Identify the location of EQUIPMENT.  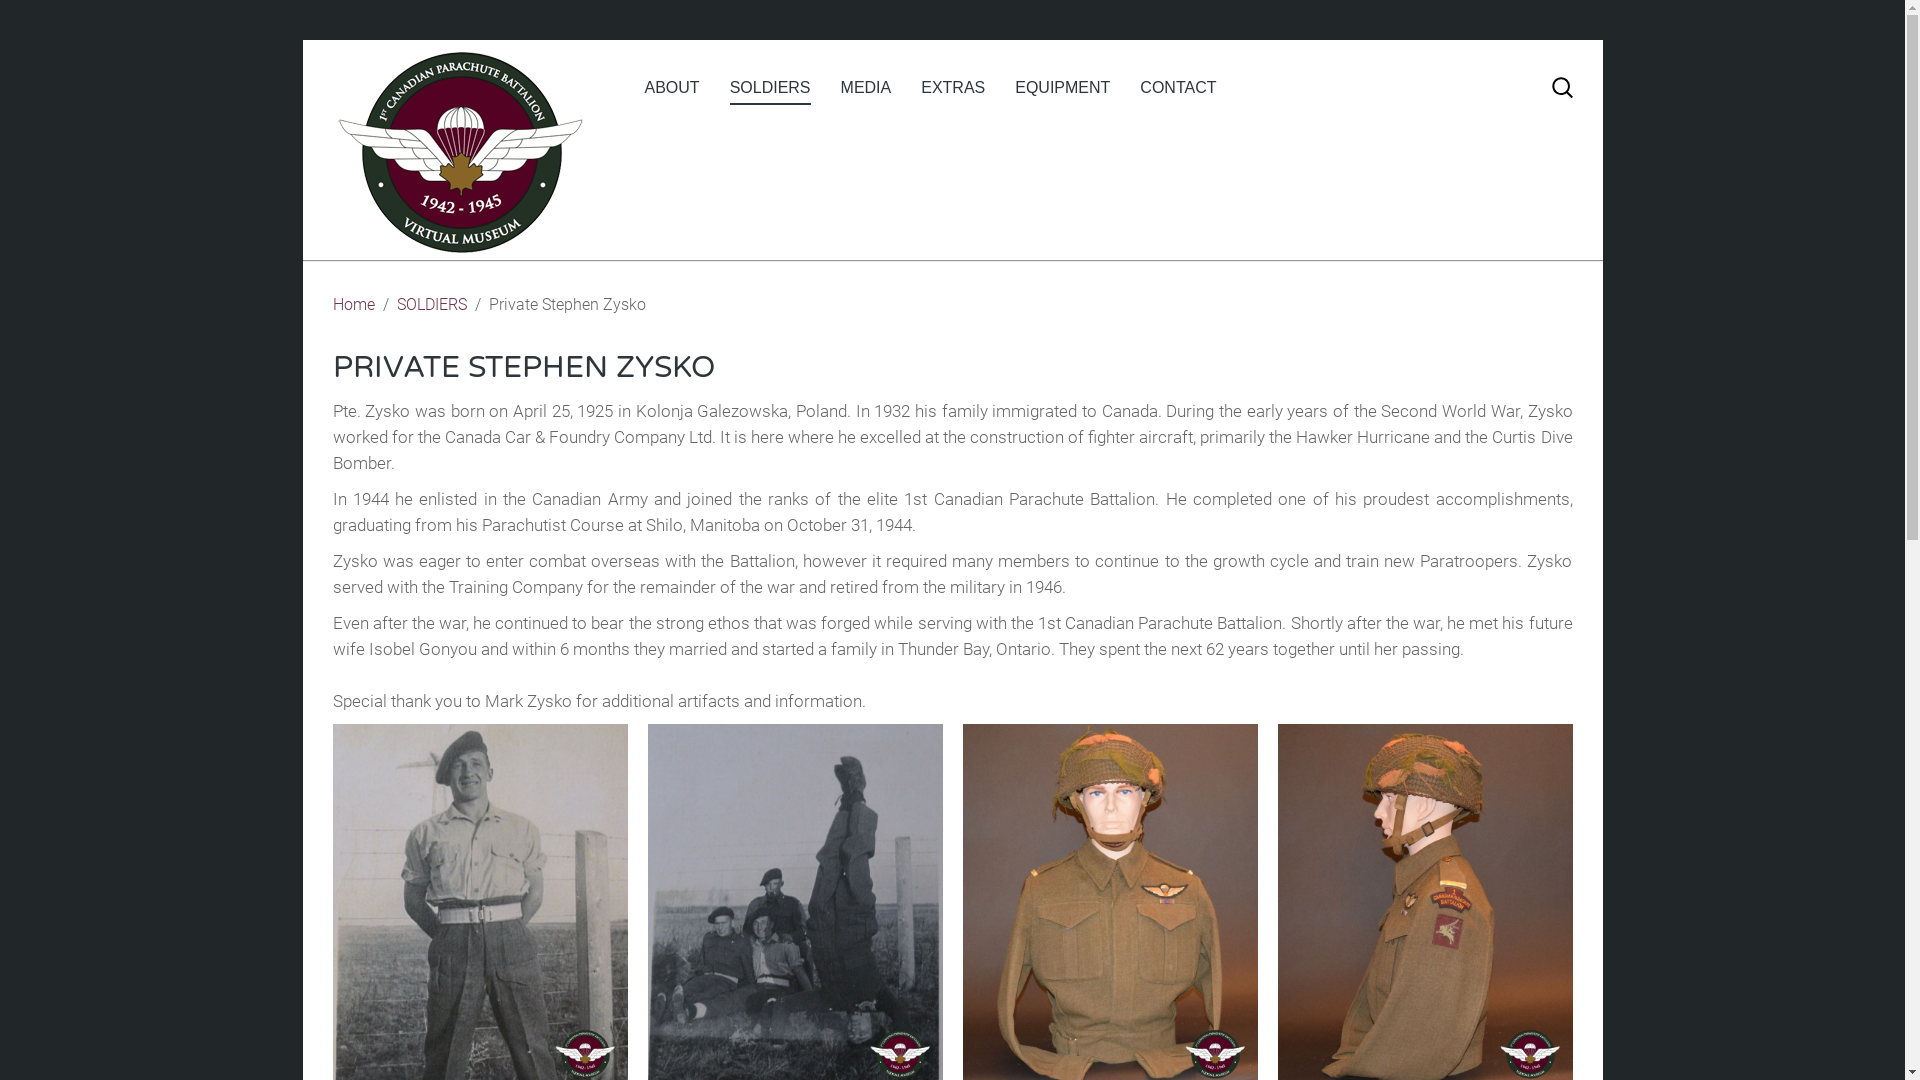
(1062, 88).